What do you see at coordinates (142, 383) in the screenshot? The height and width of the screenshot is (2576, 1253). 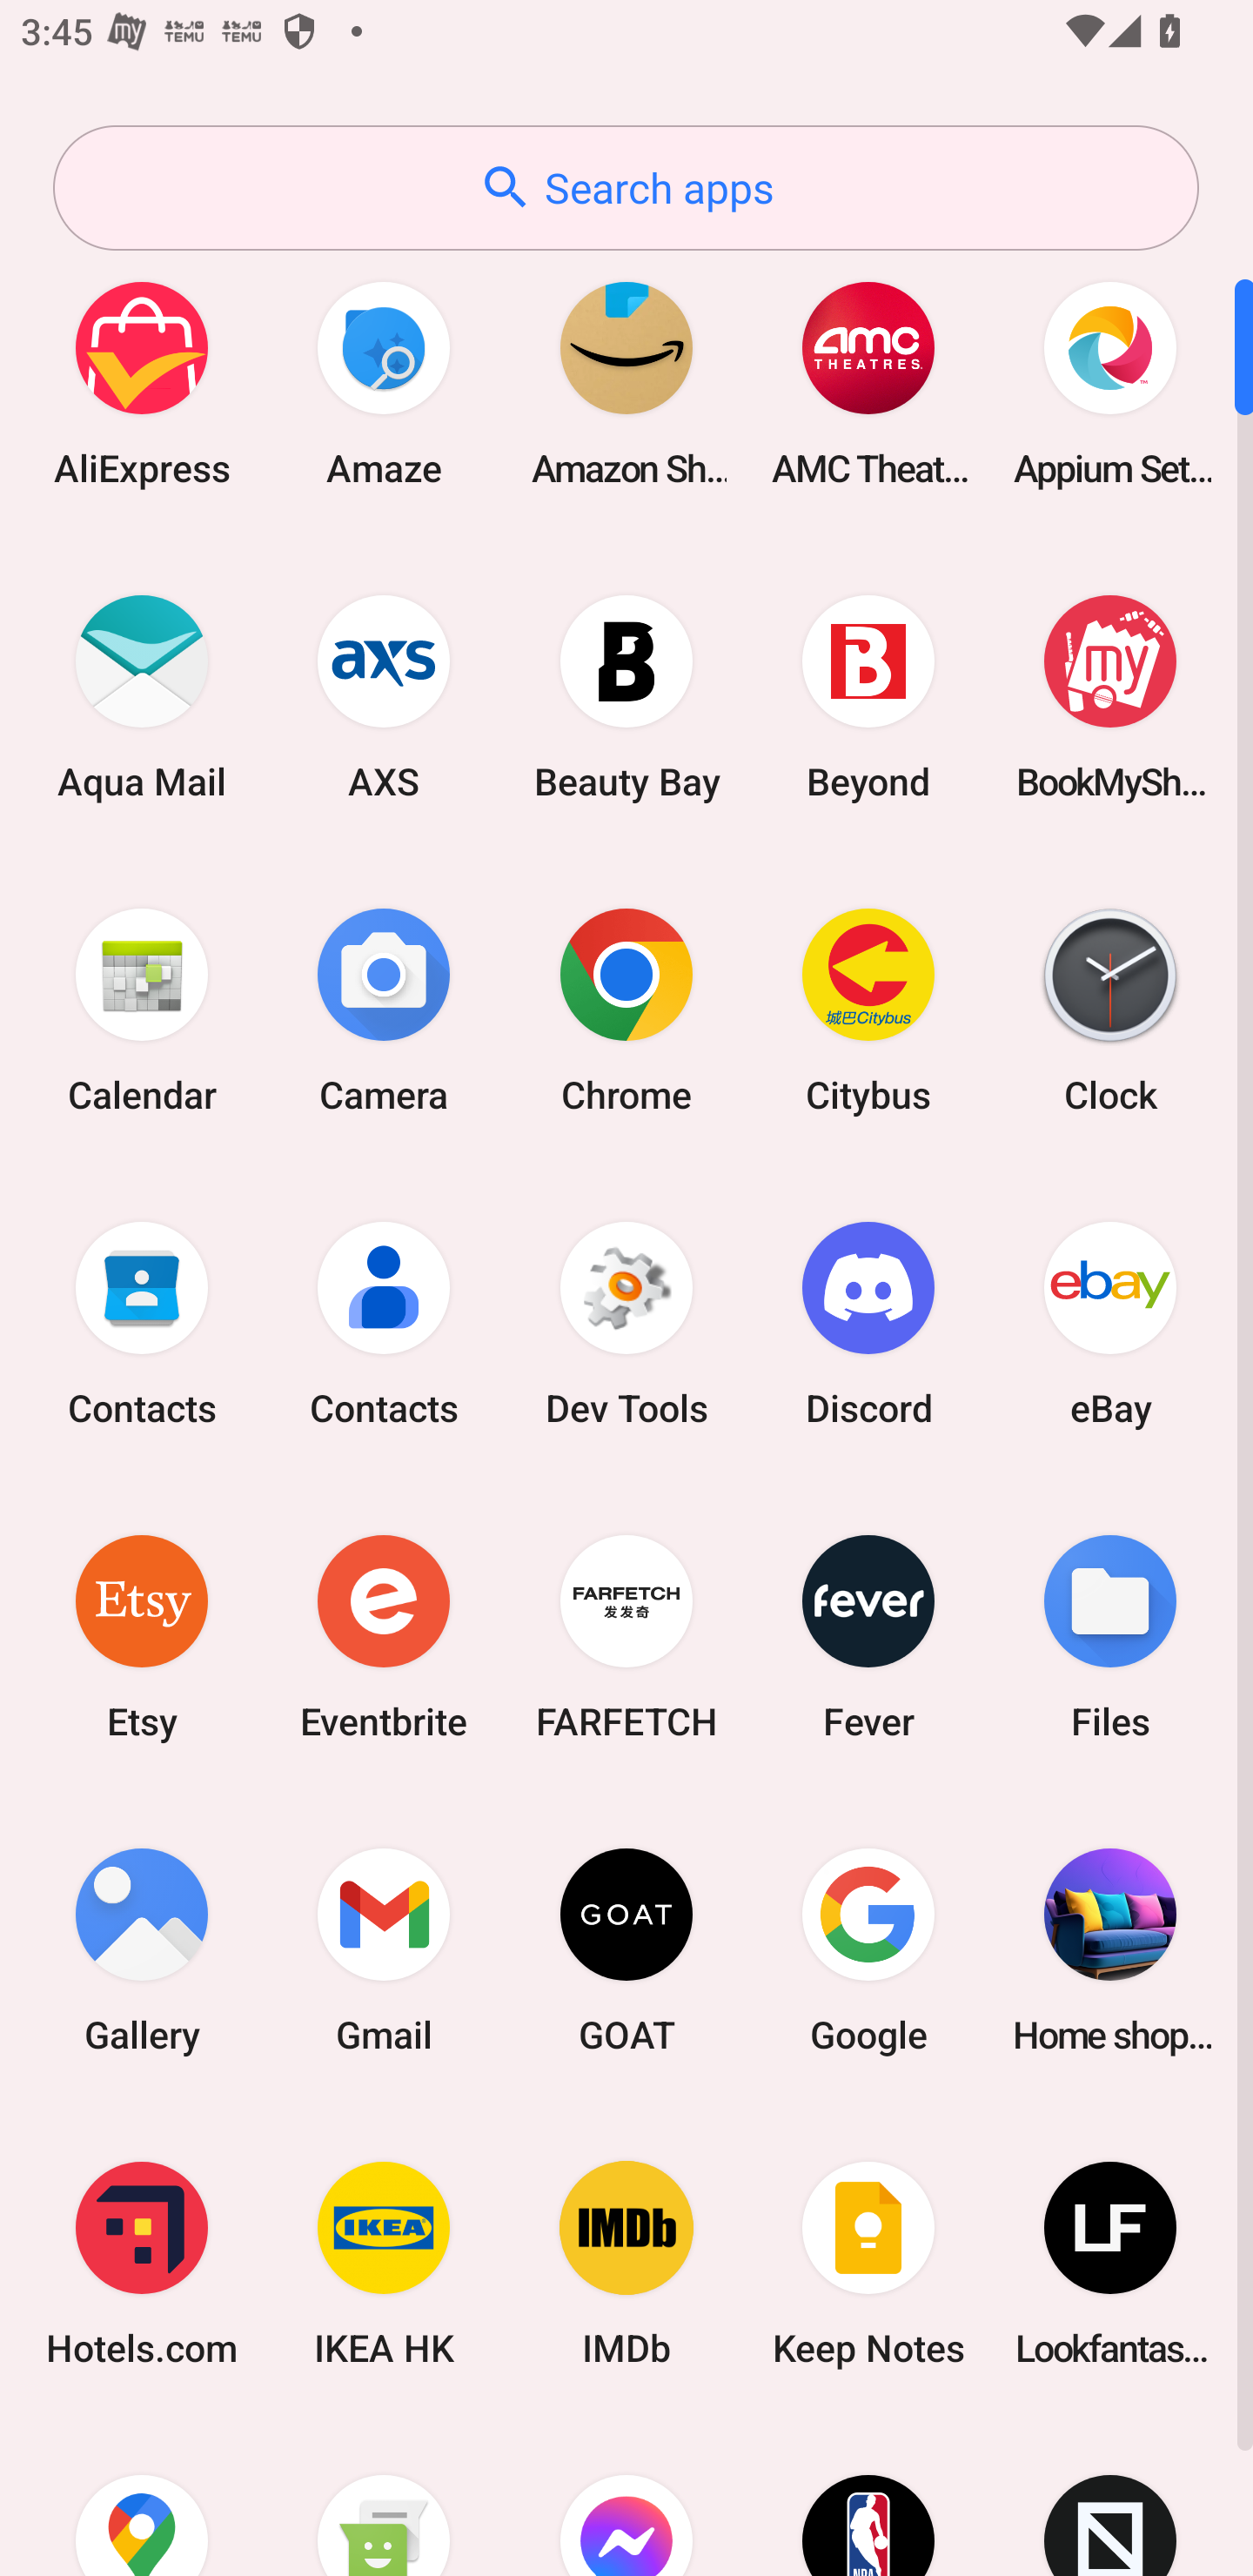 I see `AliExpress` at bounding box center [142, 383].